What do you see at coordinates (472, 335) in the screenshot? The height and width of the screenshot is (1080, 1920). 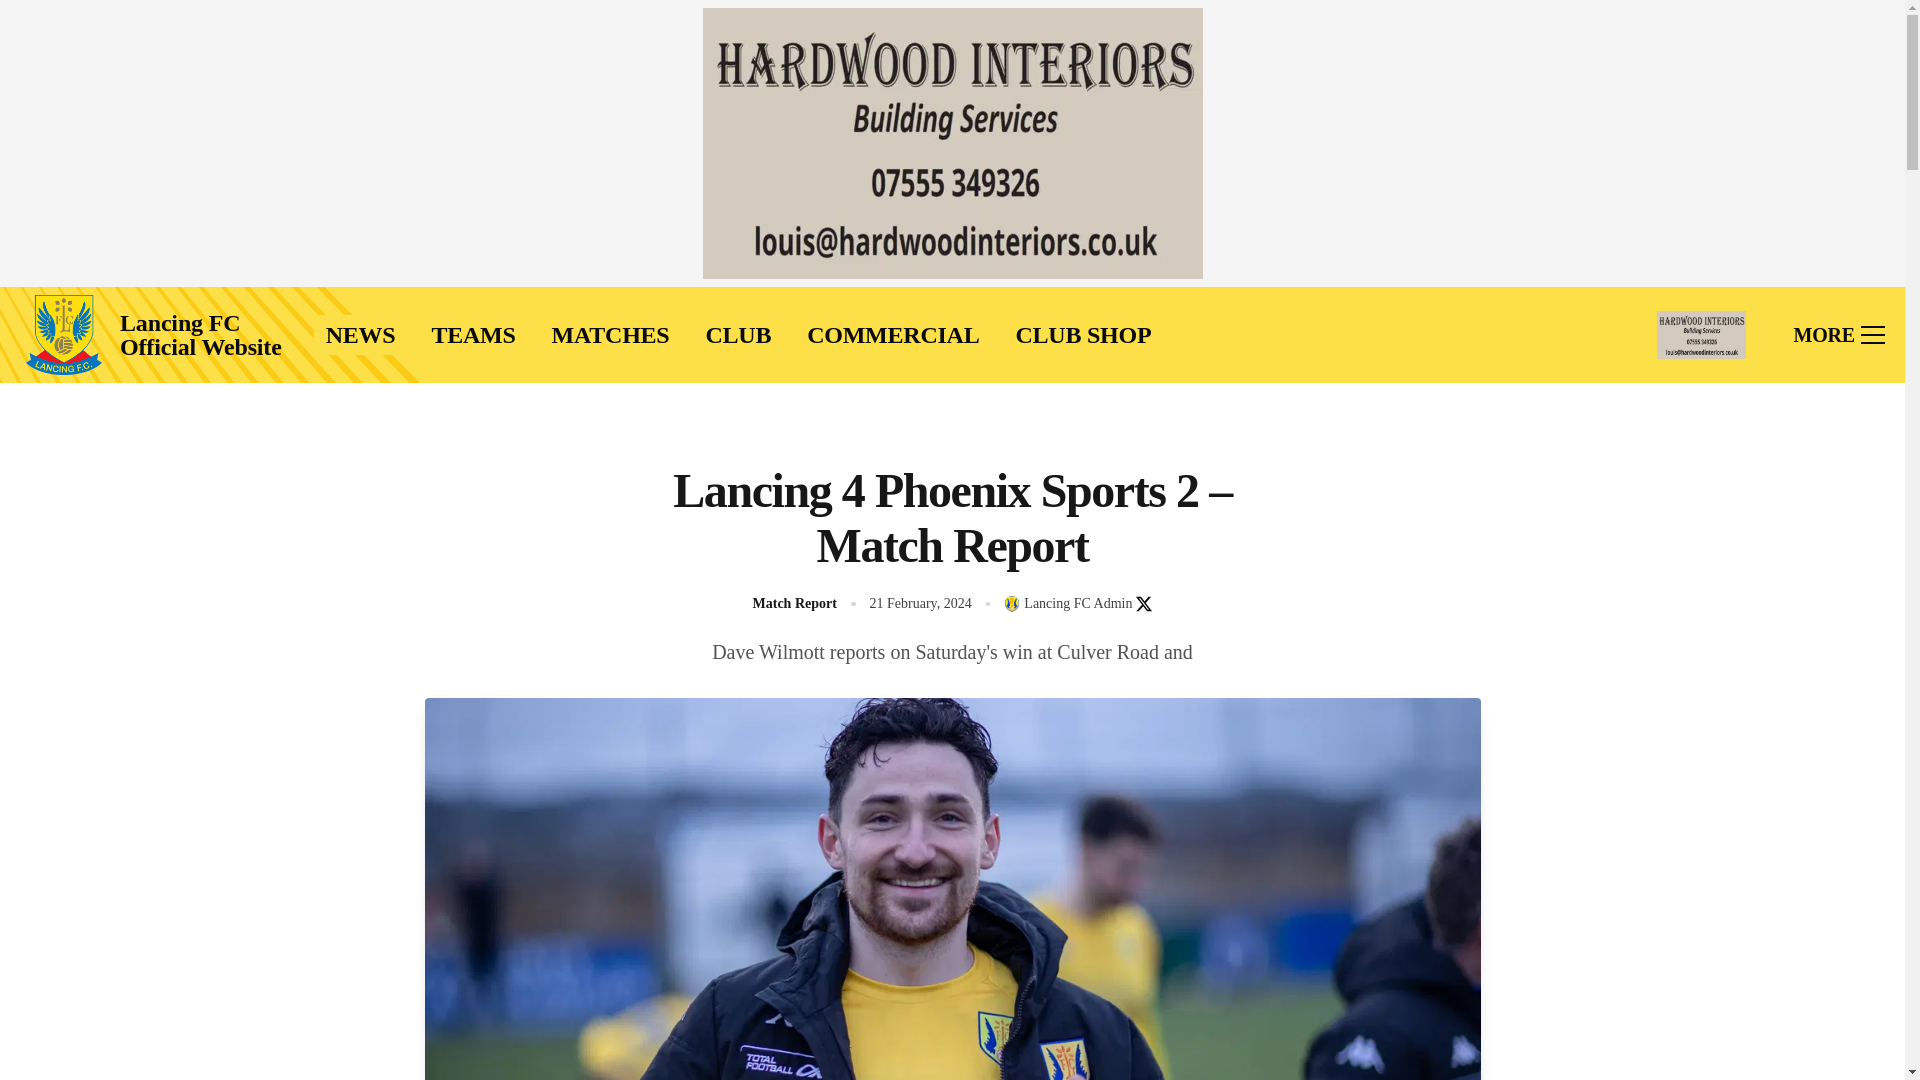 I see `TEAMS` at bounding box center [472, 335].